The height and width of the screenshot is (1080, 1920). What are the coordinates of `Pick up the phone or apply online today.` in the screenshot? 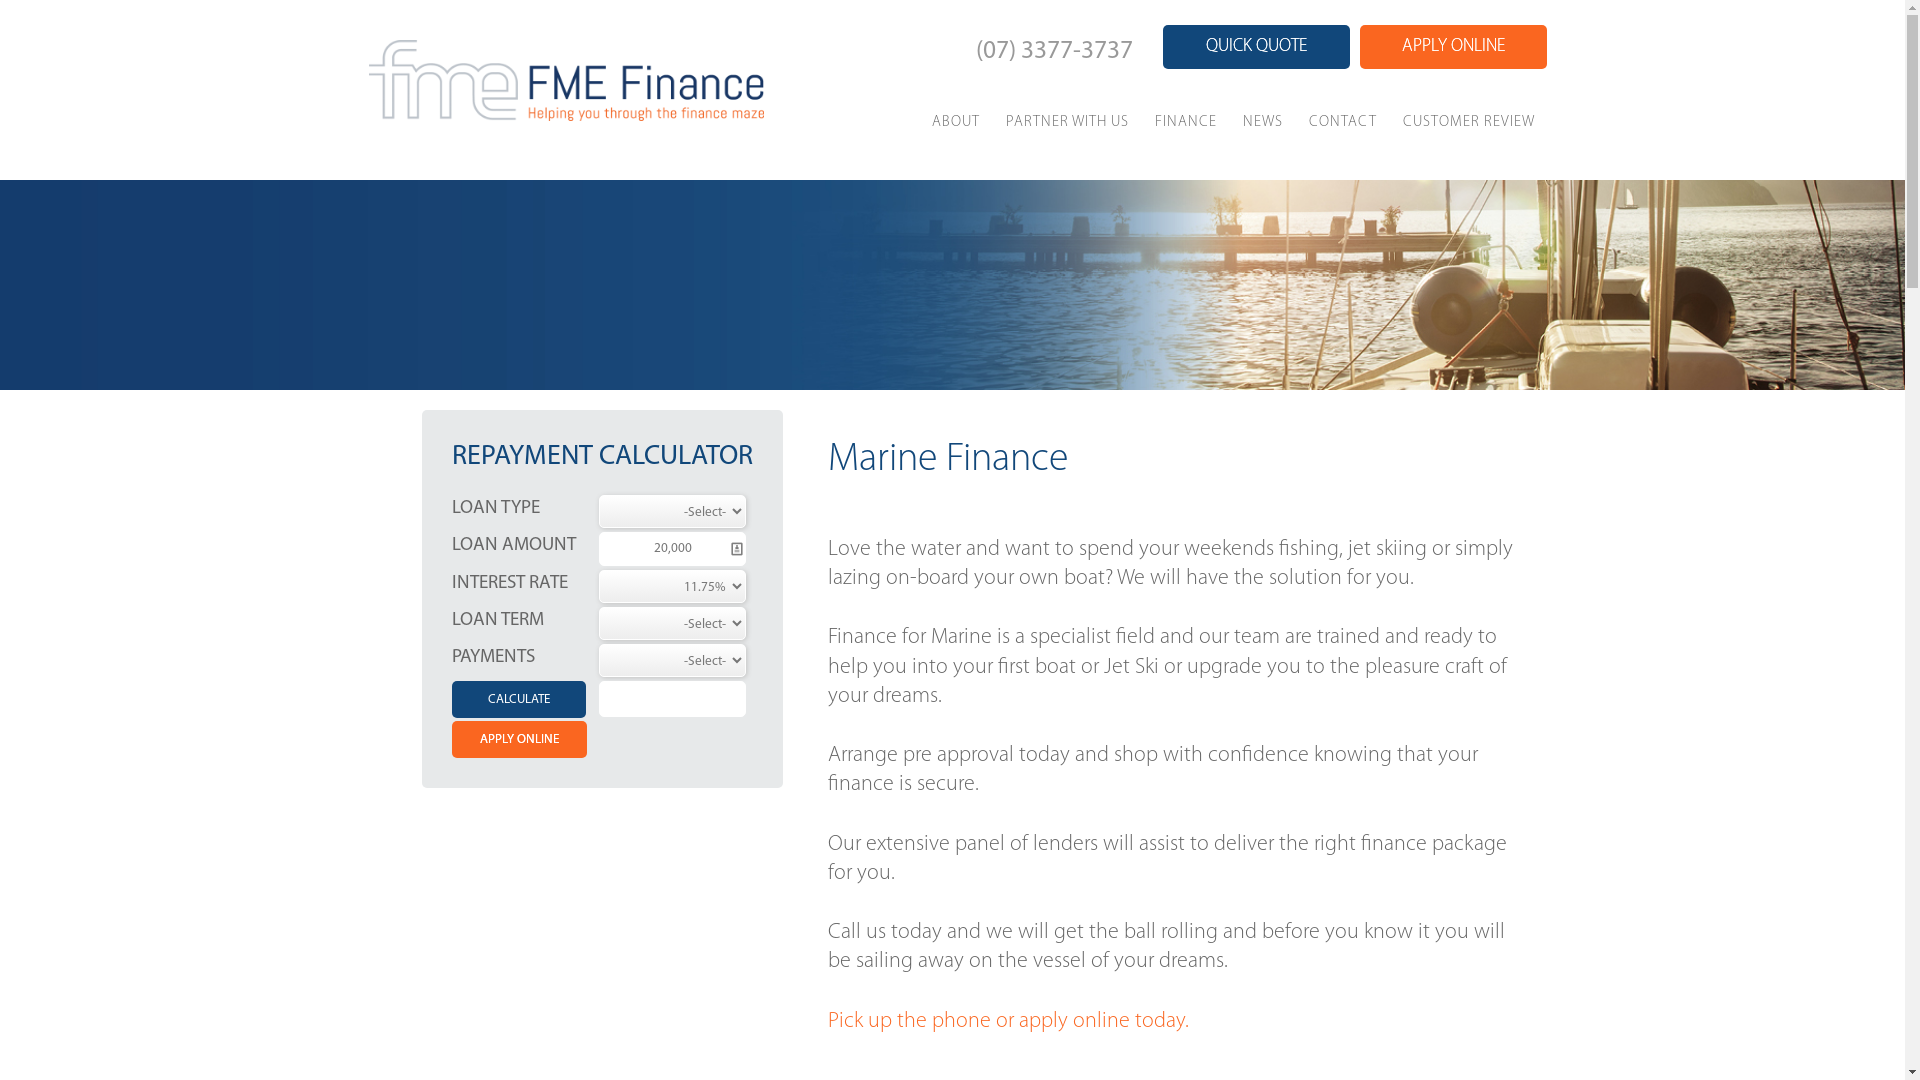 It's located at (1008, 1022).